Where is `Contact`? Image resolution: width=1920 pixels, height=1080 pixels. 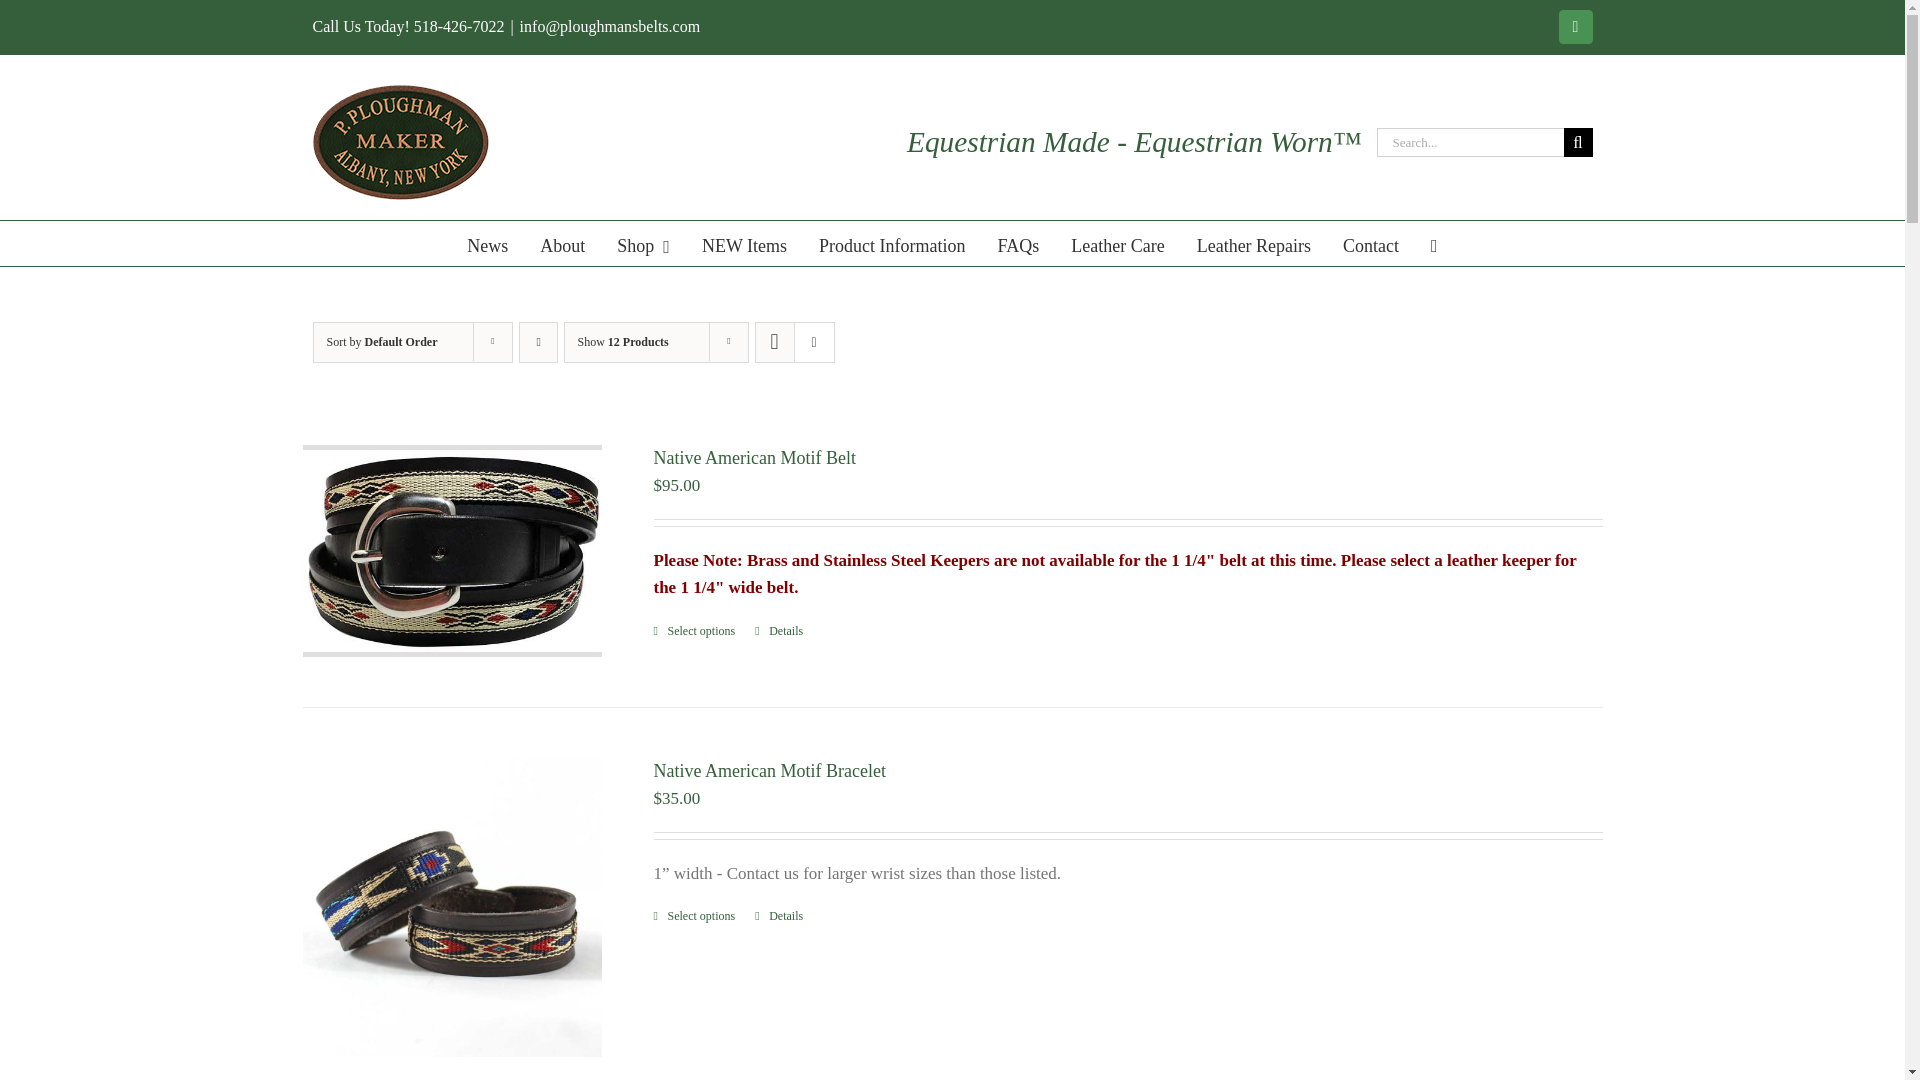
Contact is located at coordinates (1370, 243).